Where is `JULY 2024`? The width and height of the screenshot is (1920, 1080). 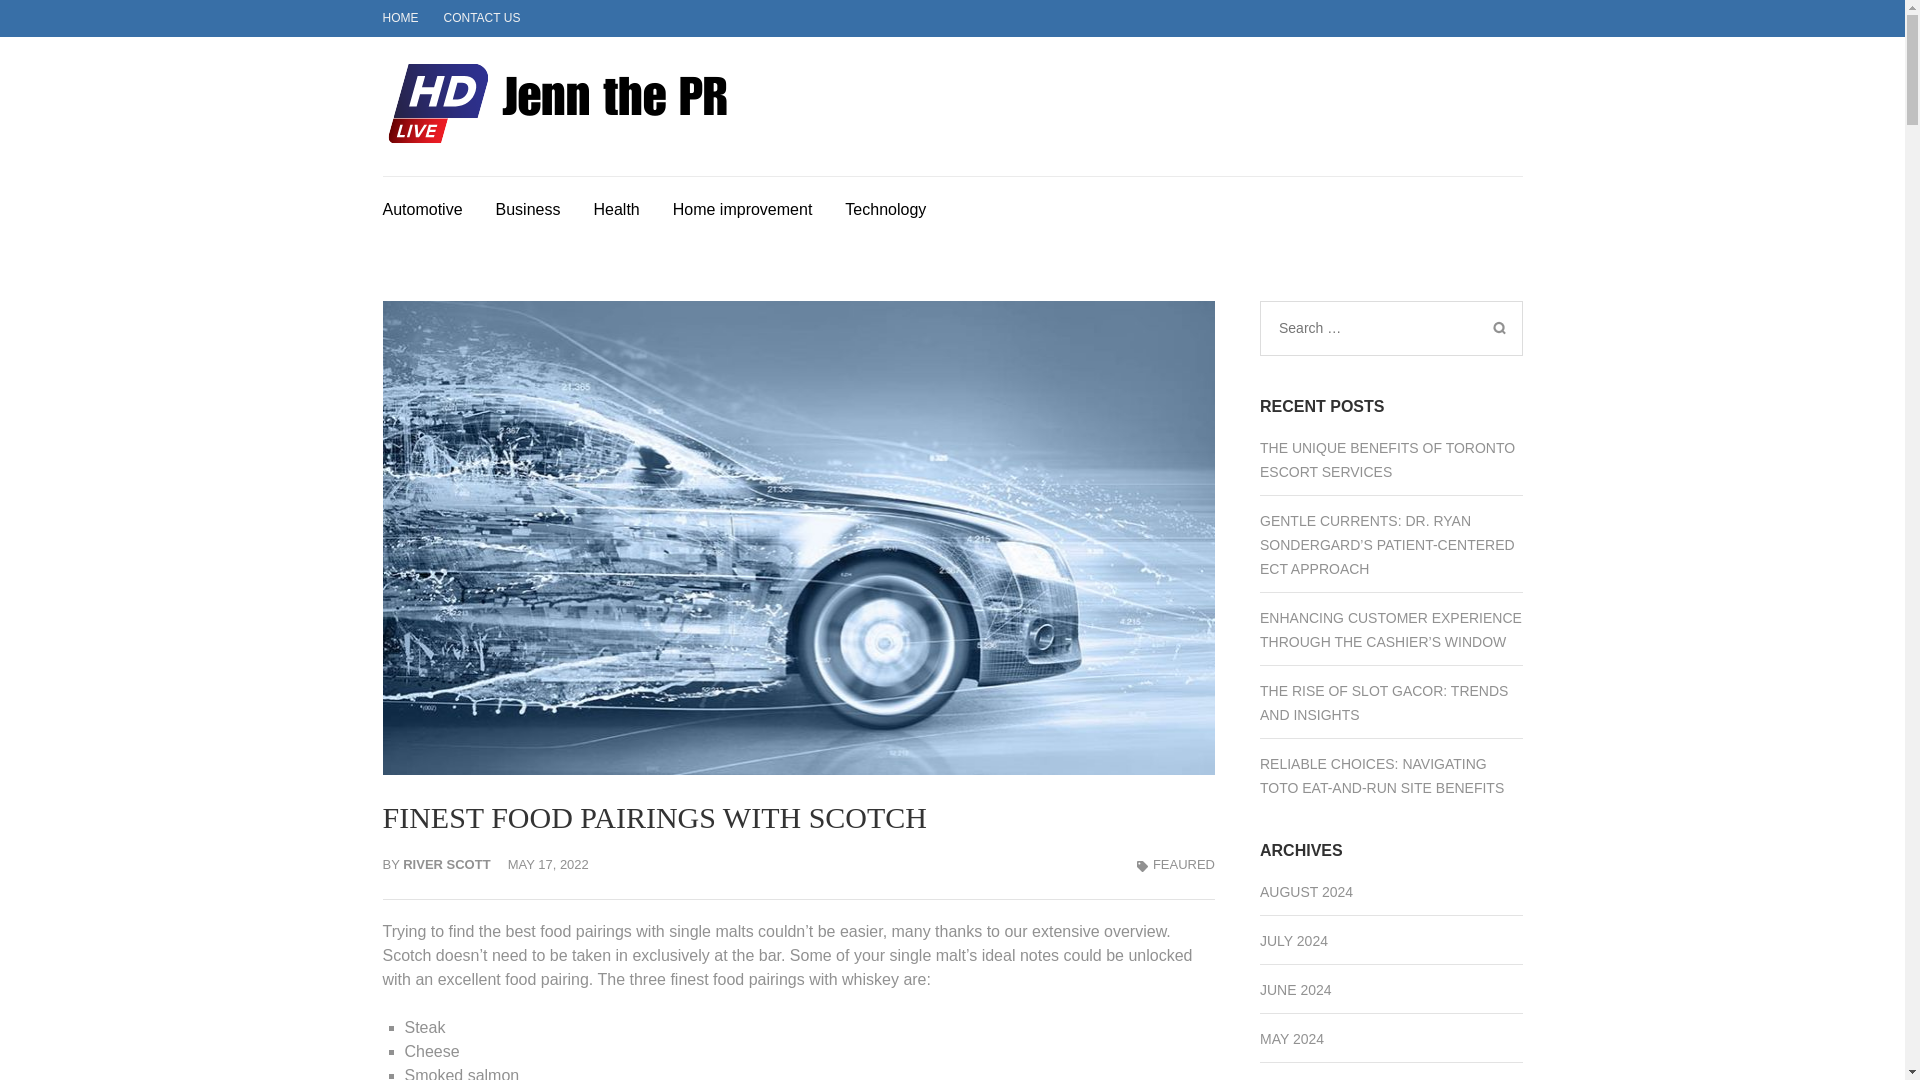
JULY 2024 is located at coordinates (1294, 941).